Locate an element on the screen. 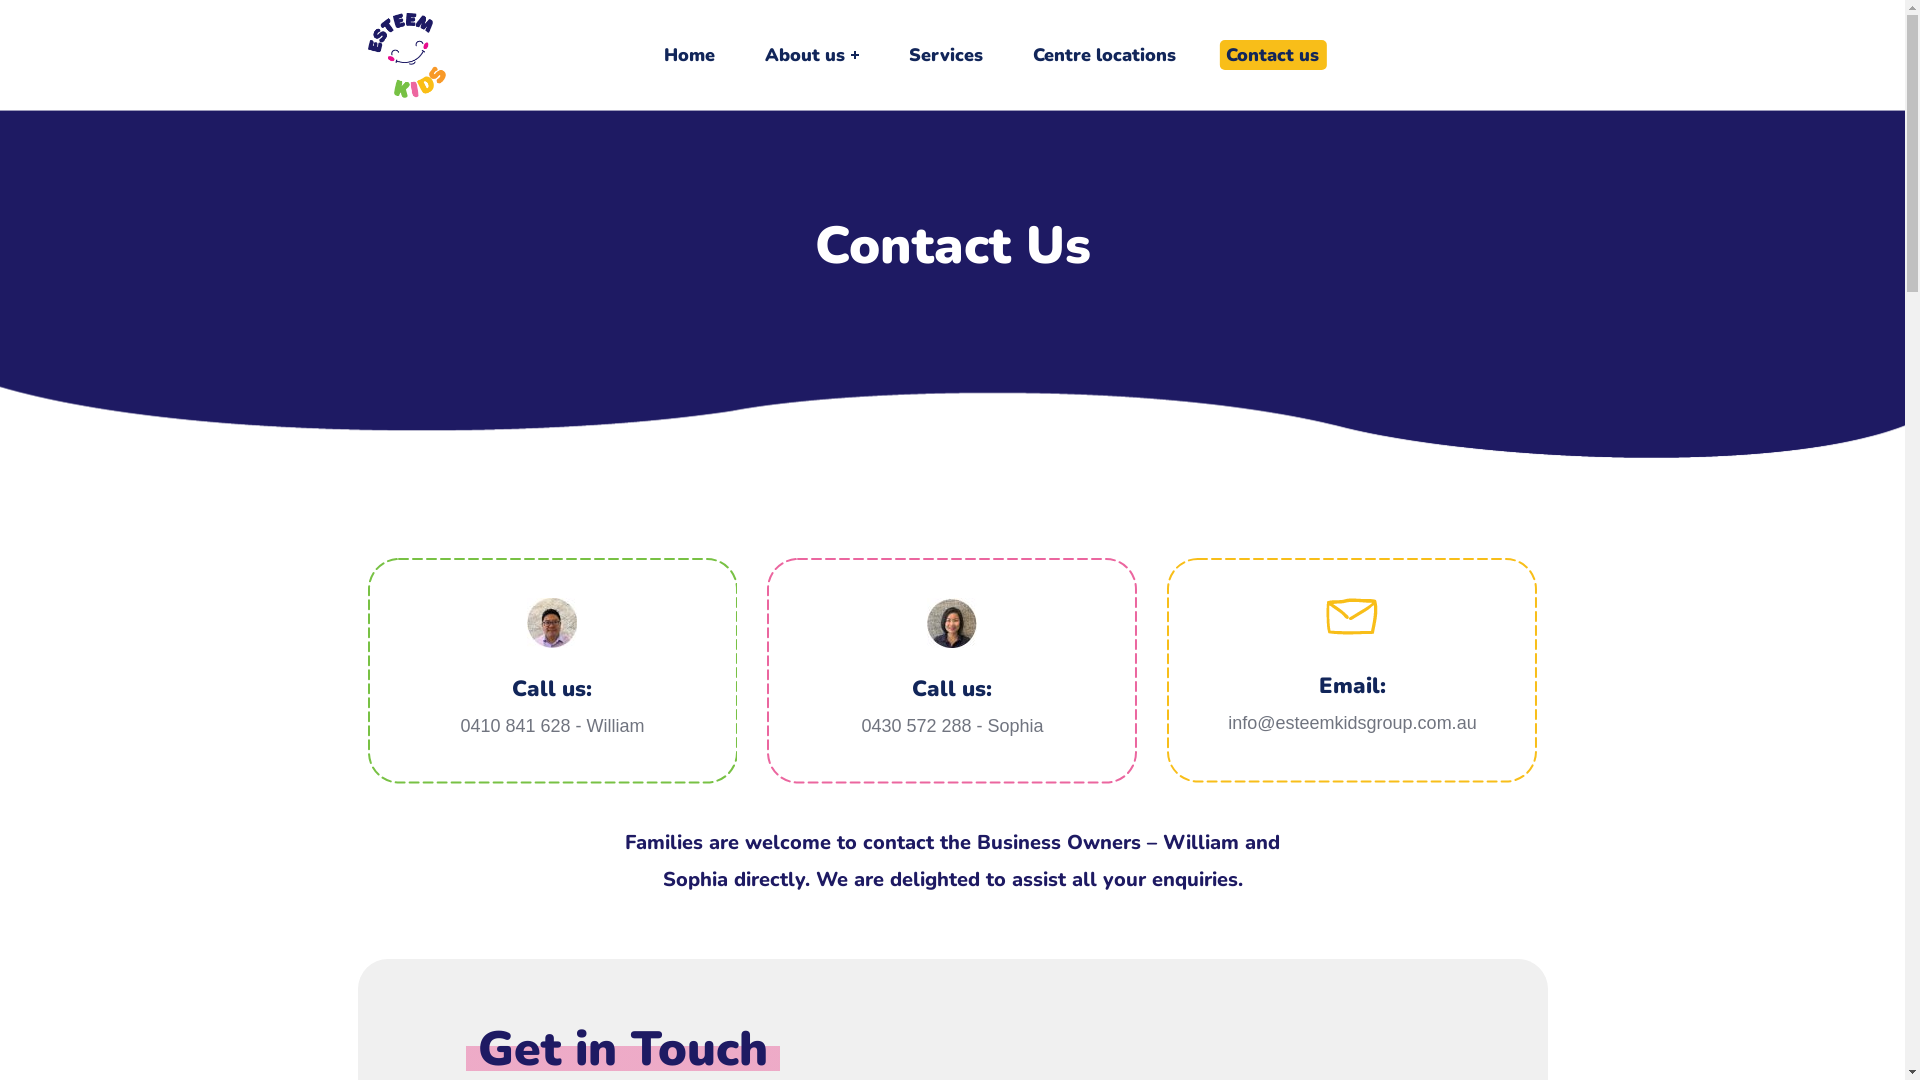 The width and height of the screenshot is (1920, 1080). sphia-80 is located at coordinates (952, 623).